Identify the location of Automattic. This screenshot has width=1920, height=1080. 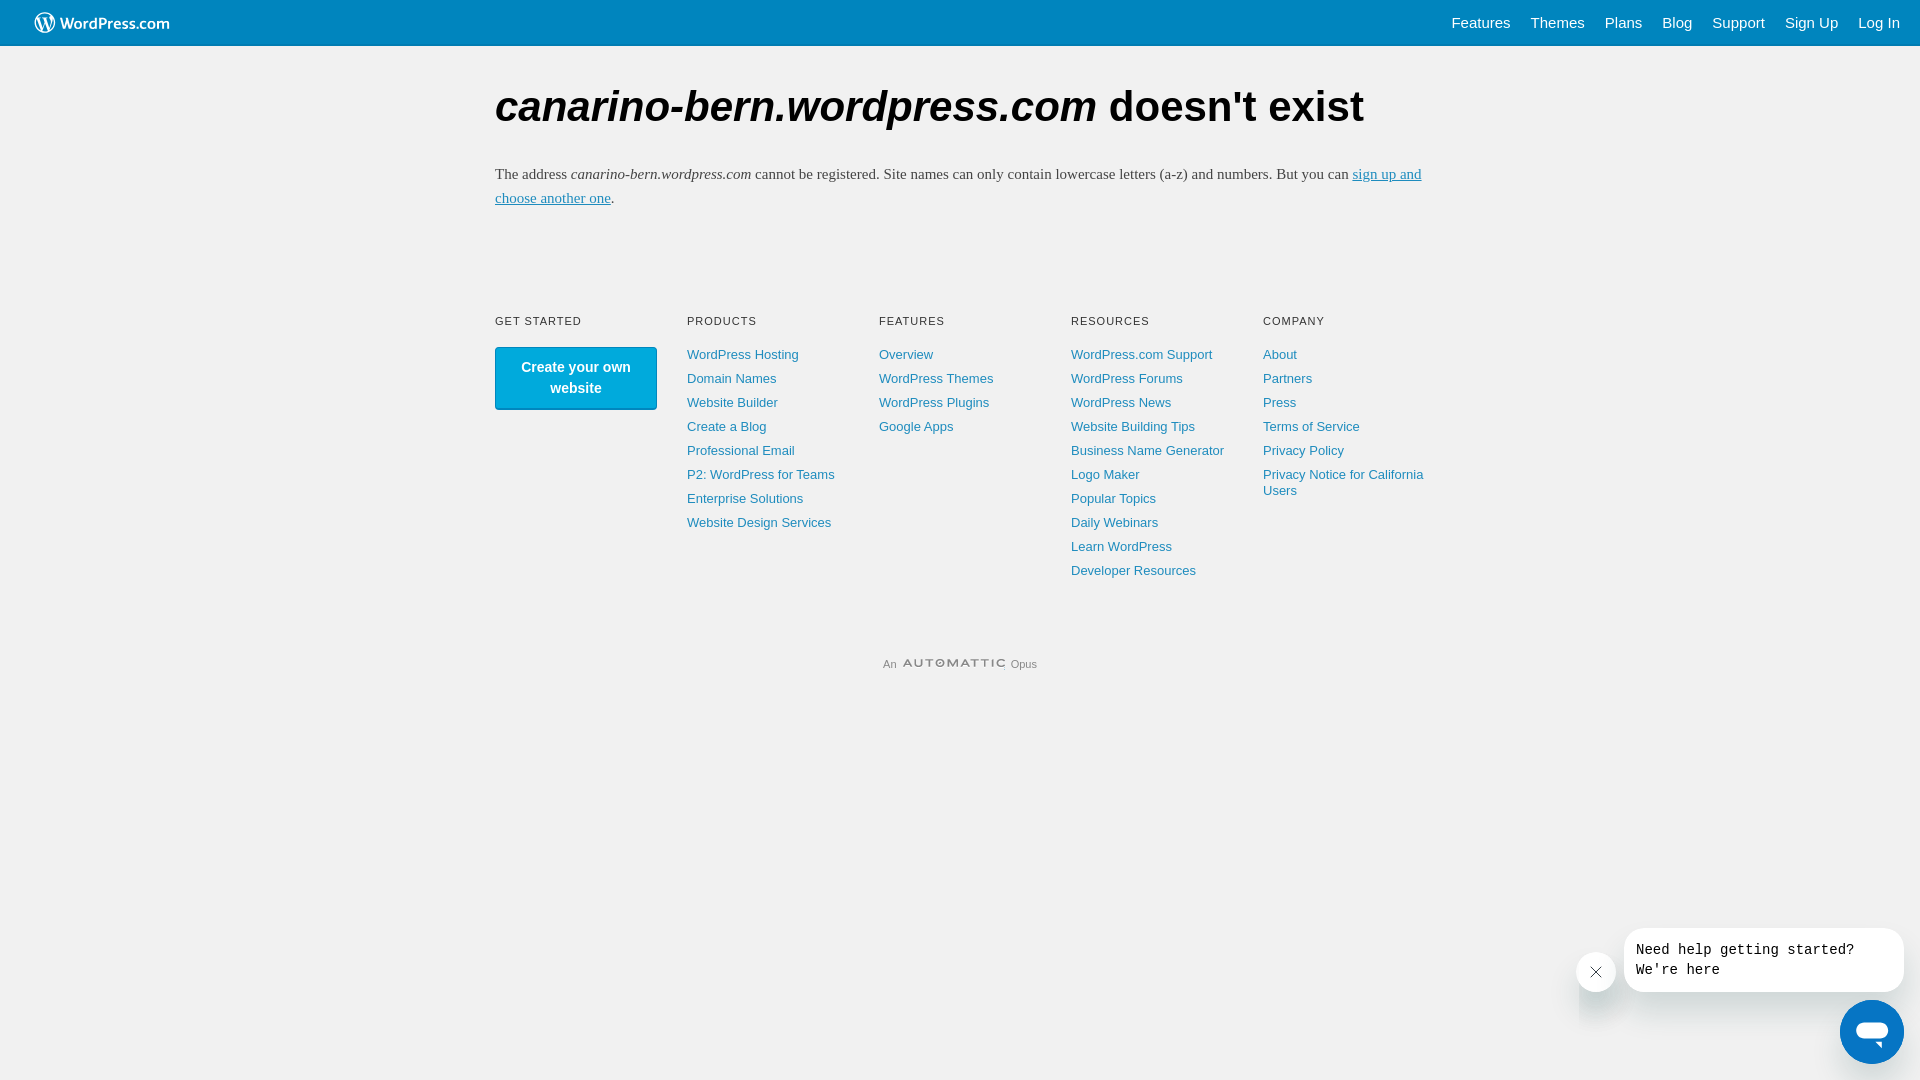
(954, 664).